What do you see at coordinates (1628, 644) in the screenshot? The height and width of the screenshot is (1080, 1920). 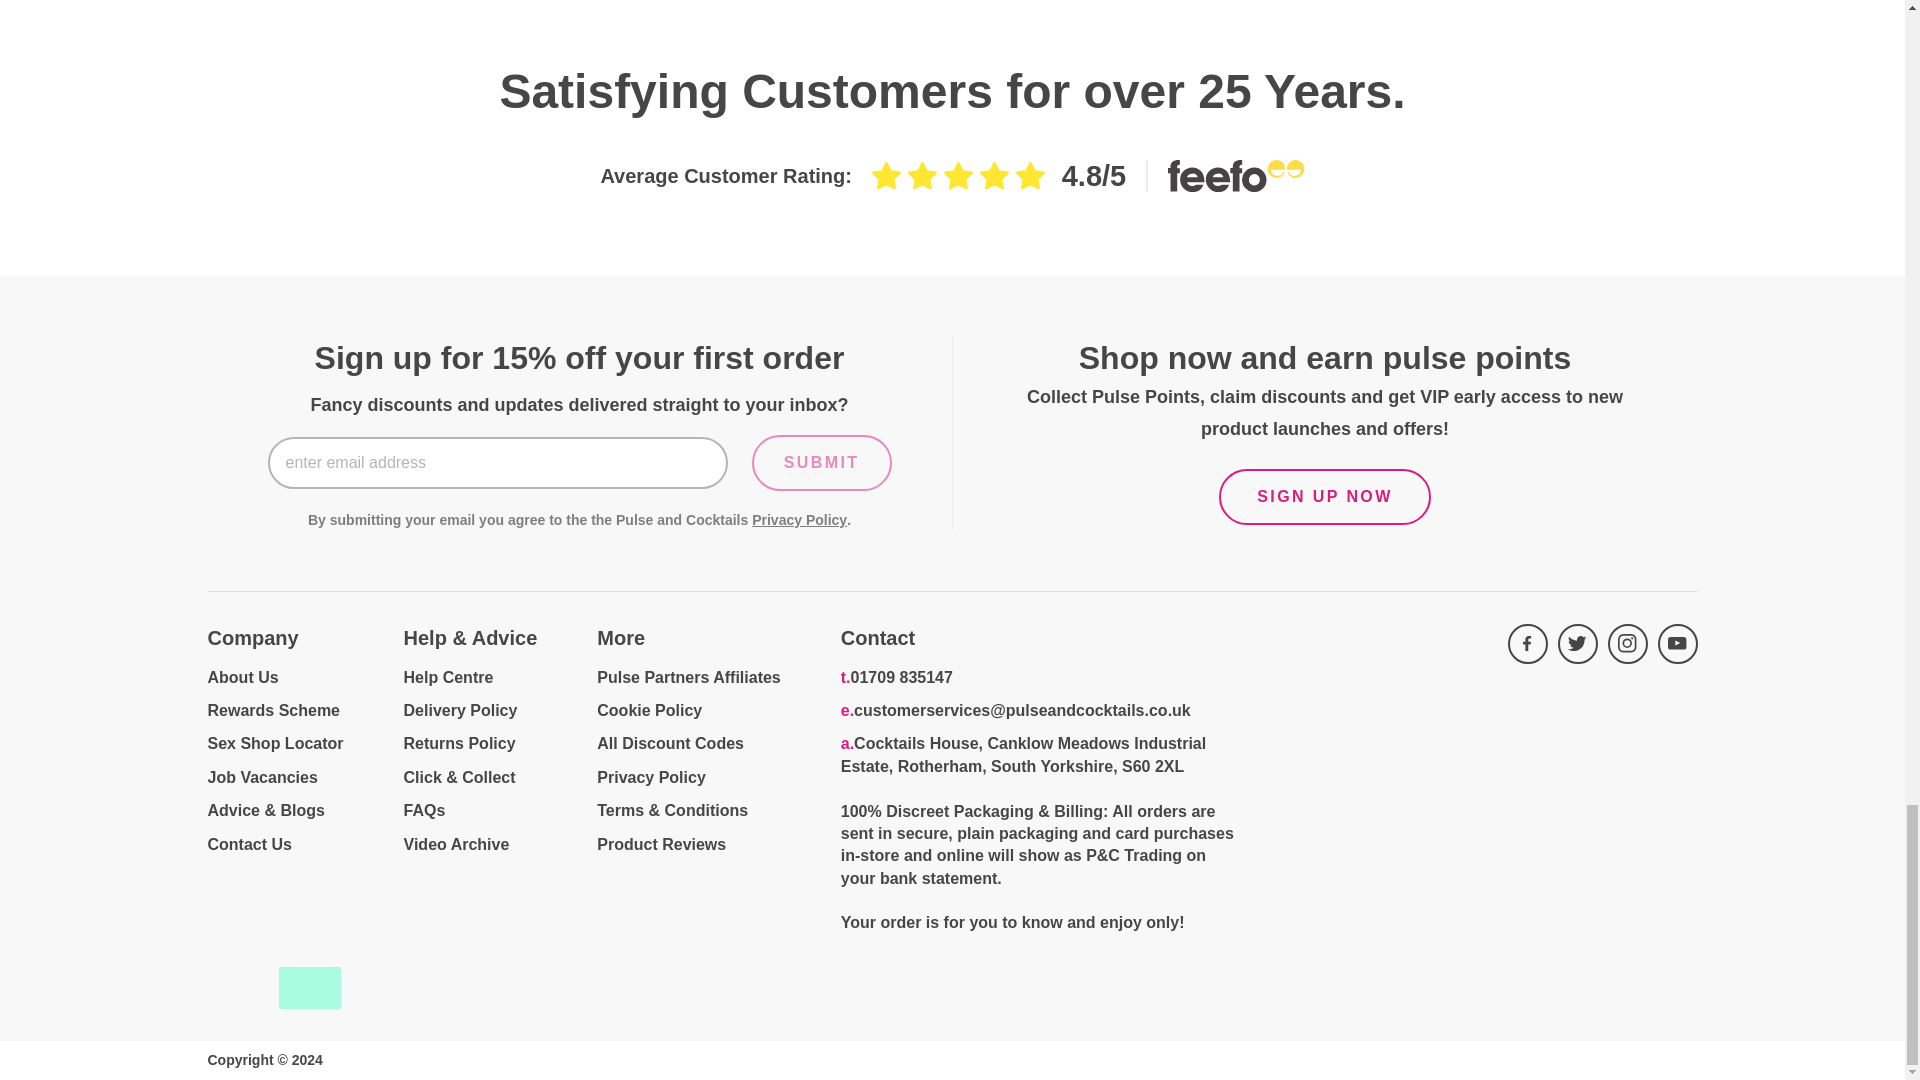 I see `instagram` at bounding box center [1628, 644].